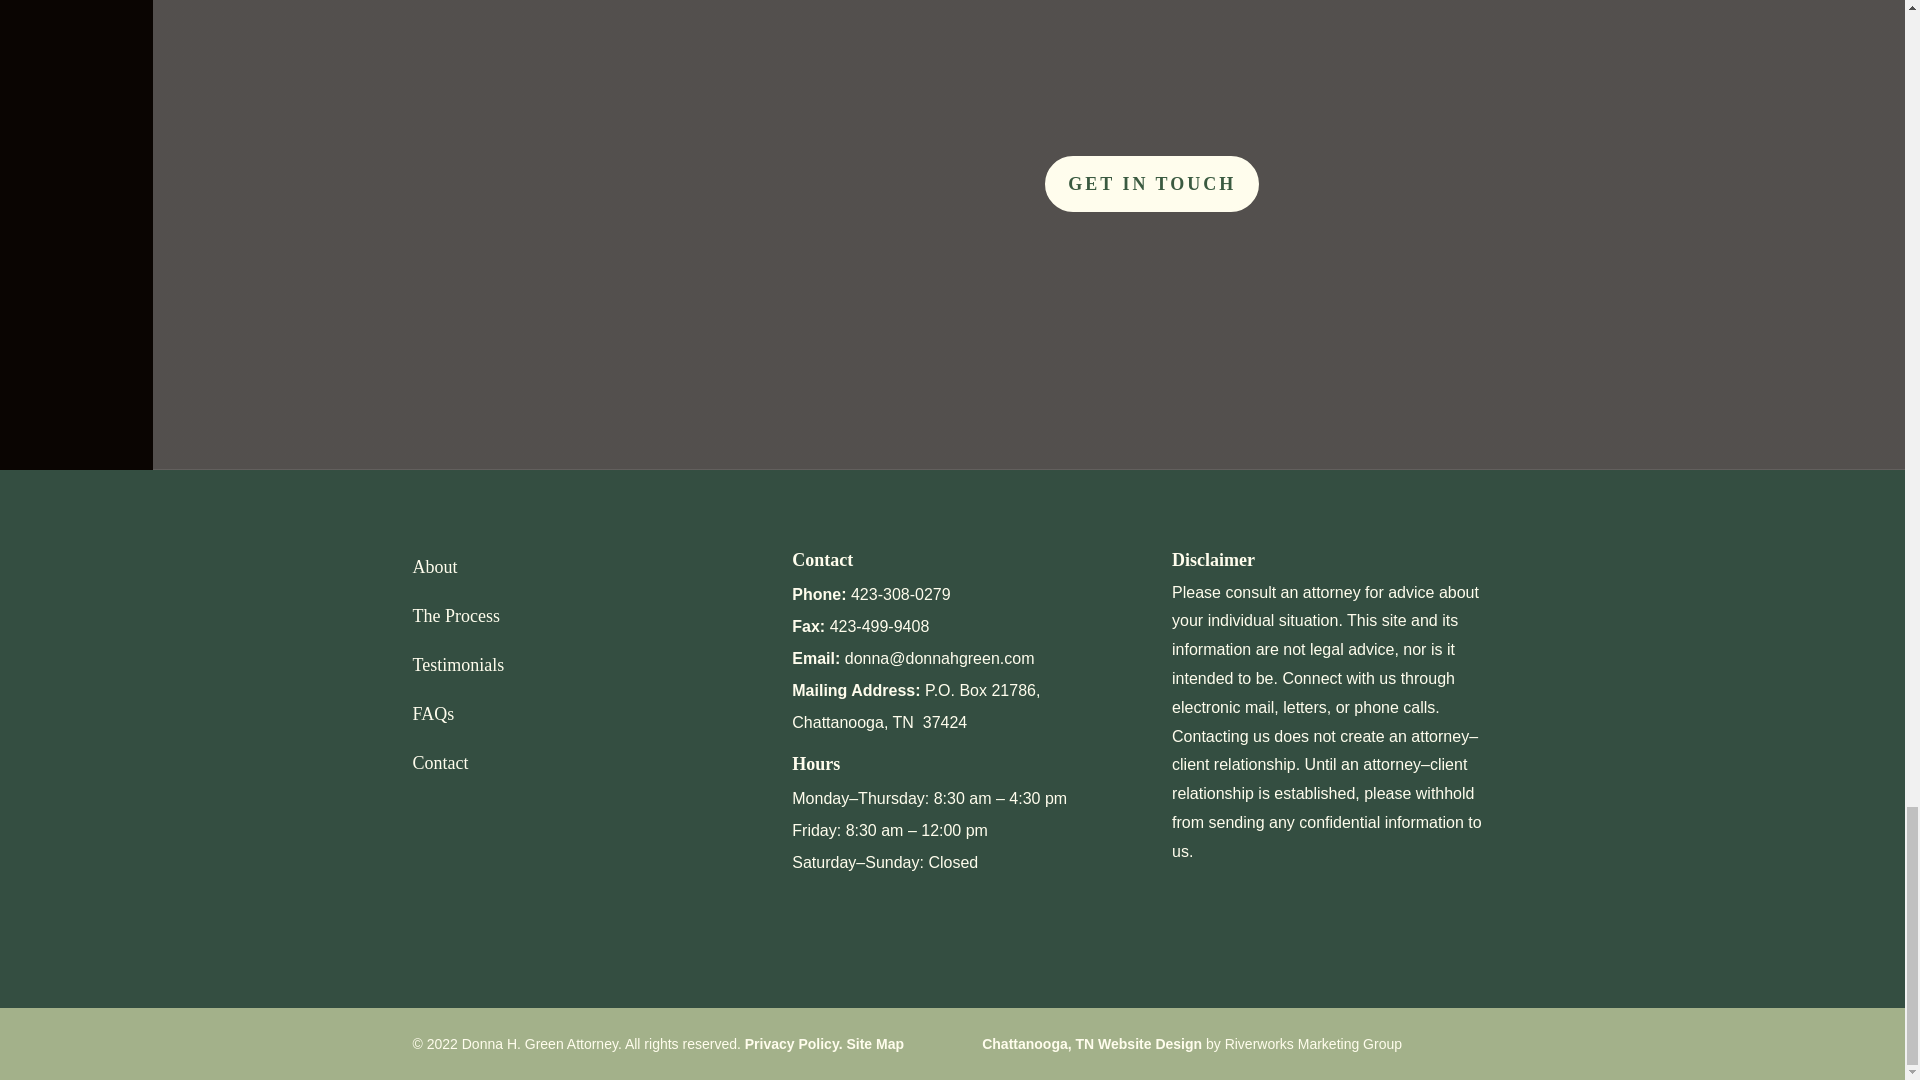  I want to click on Testimonials, so click(458, 664).